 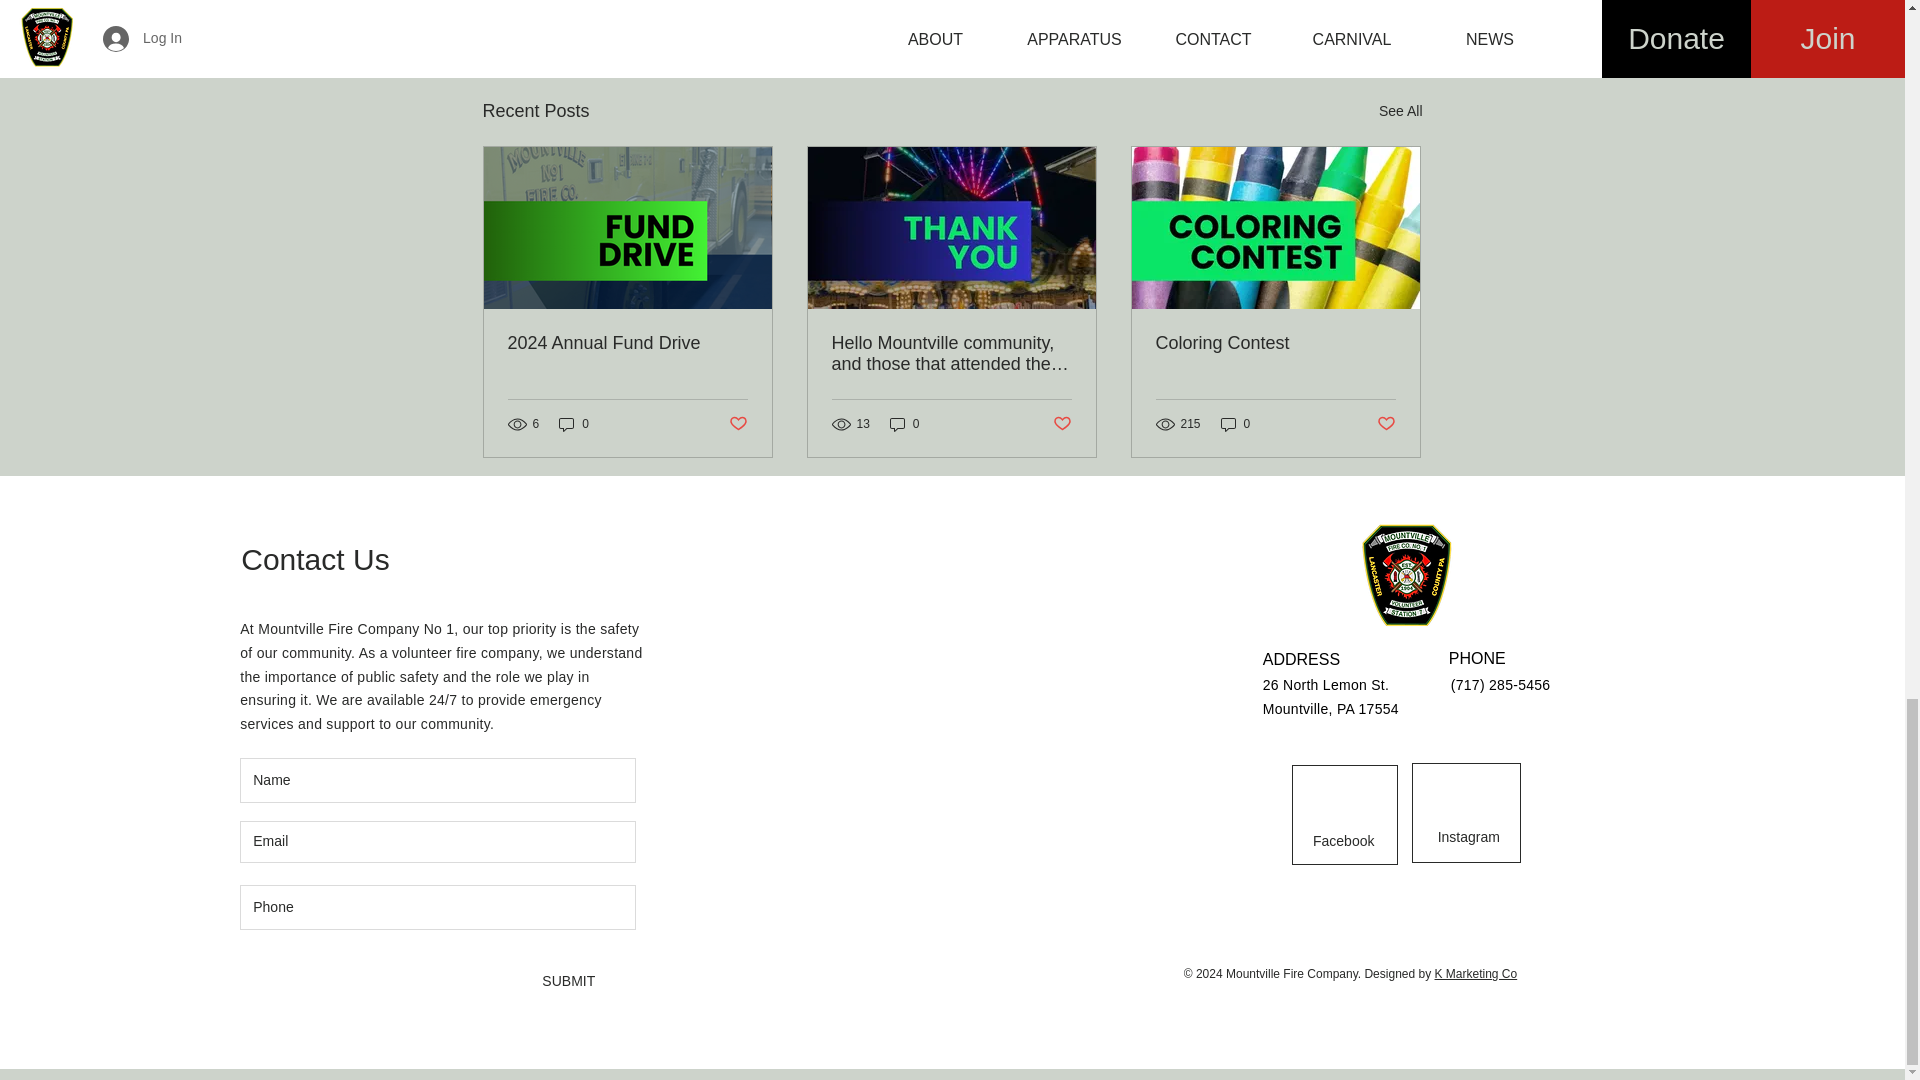 I want to click on Facebook, so click(x=1344, y=841).